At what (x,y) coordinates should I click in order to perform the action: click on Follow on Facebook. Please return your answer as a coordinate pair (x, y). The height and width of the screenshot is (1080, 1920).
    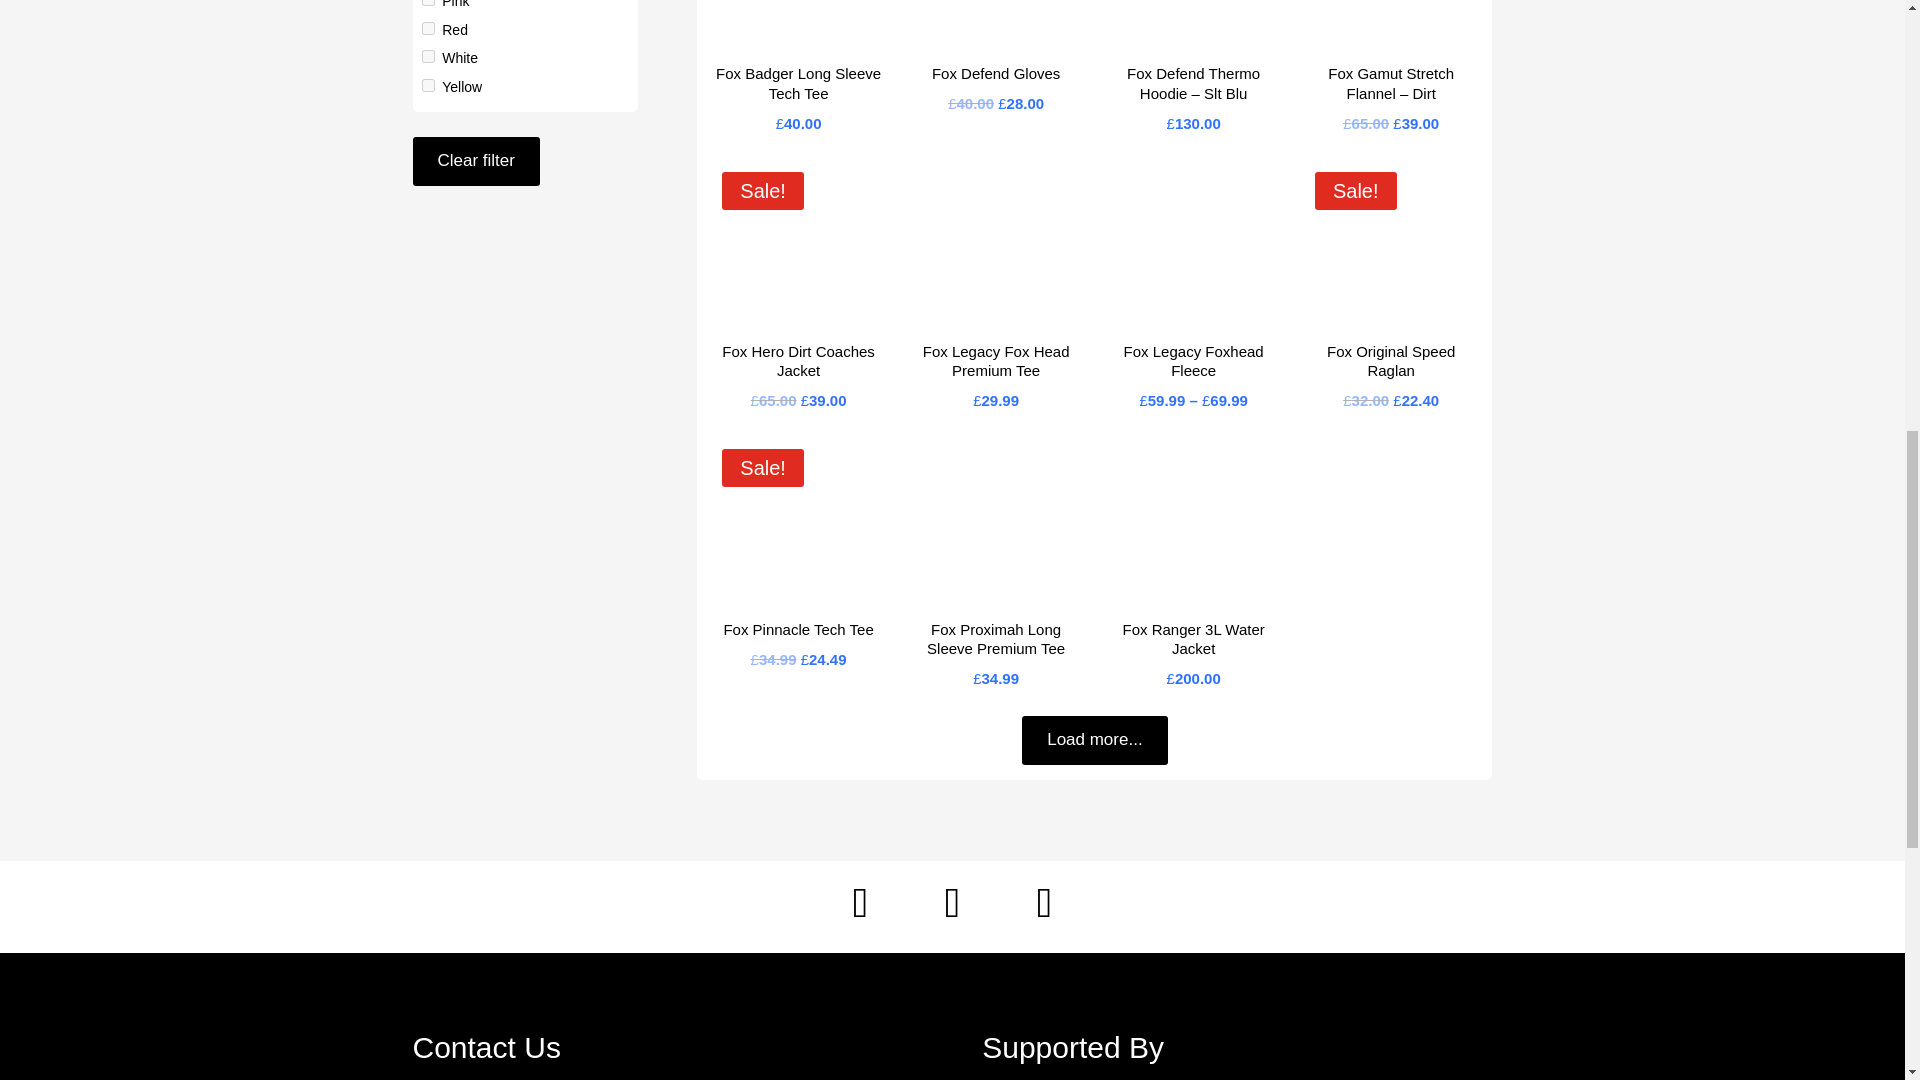
    Looking at the image, I should click on (860, 902).